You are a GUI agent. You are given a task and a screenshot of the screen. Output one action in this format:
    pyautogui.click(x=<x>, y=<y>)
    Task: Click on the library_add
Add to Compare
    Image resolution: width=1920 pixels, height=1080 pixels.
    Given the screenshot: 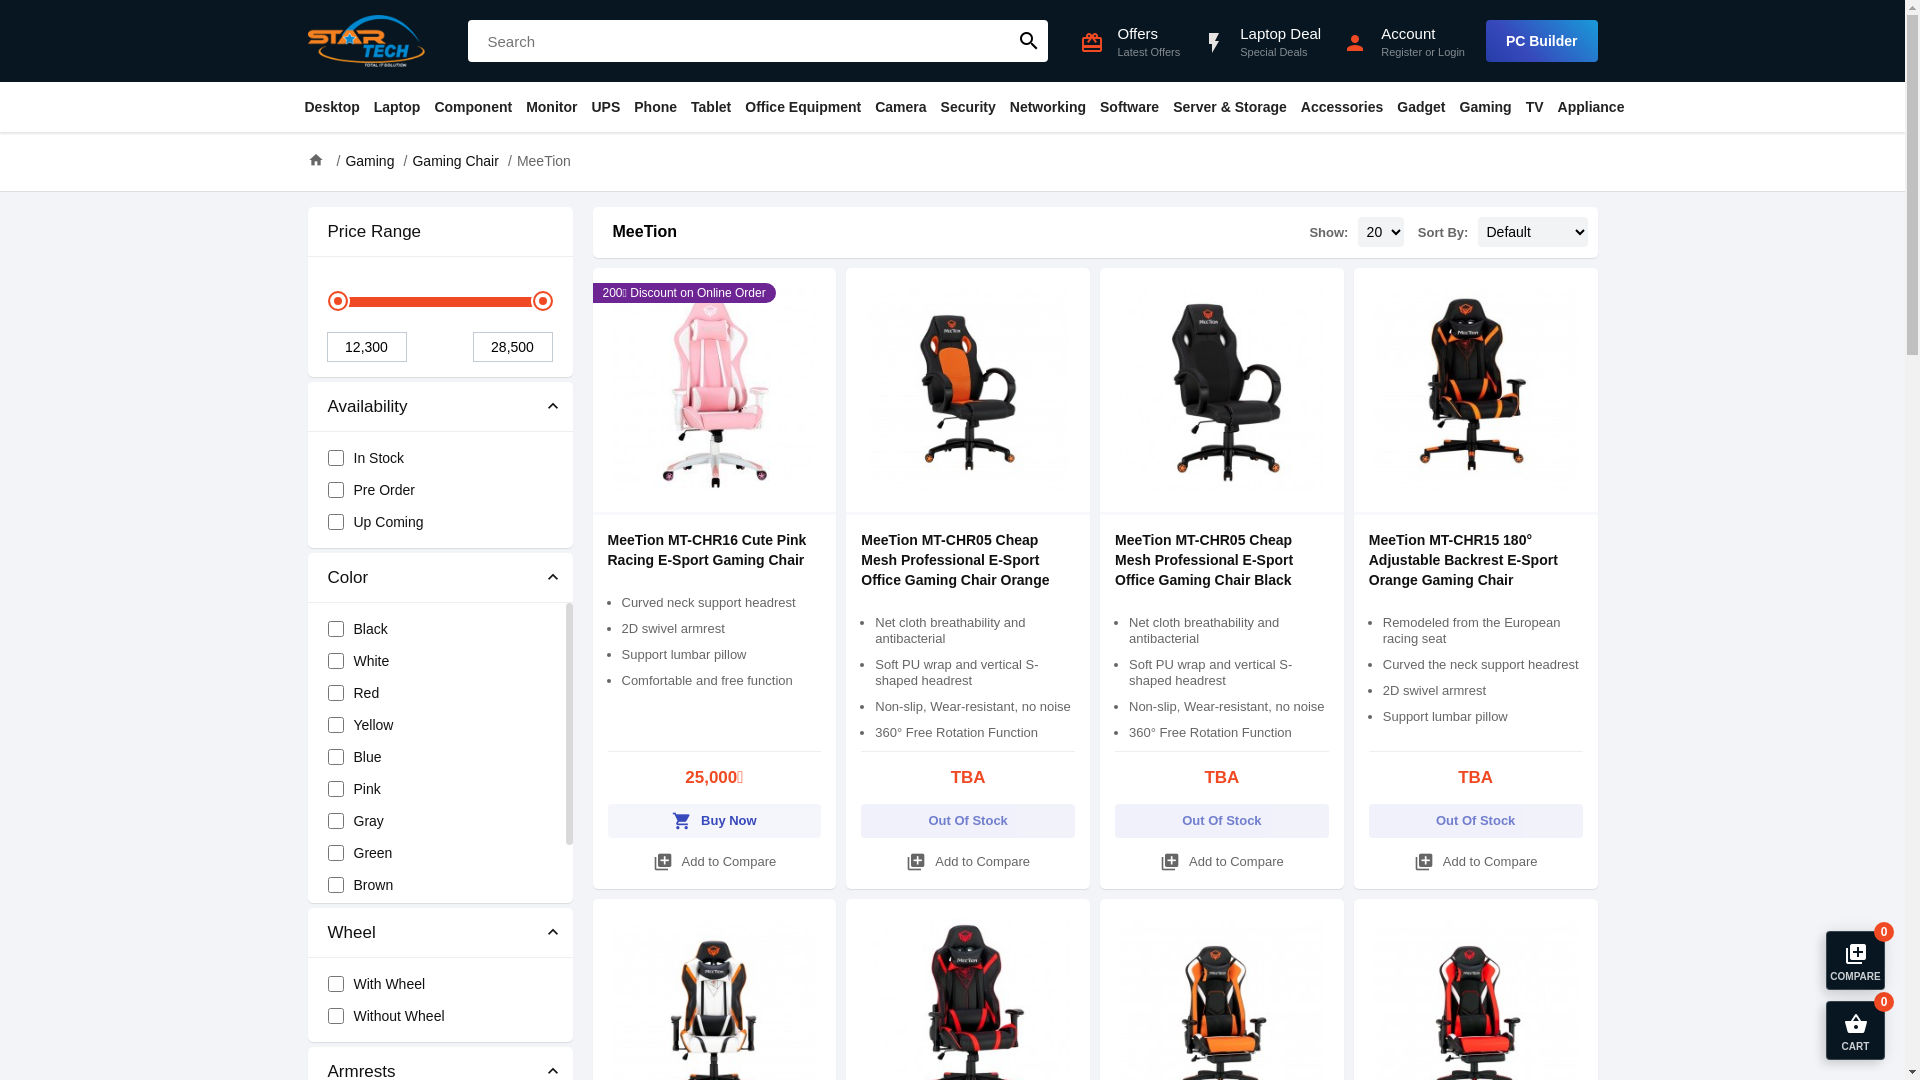 What is the action you would take?
    pyautogui.click(x=1222, y=862)
    